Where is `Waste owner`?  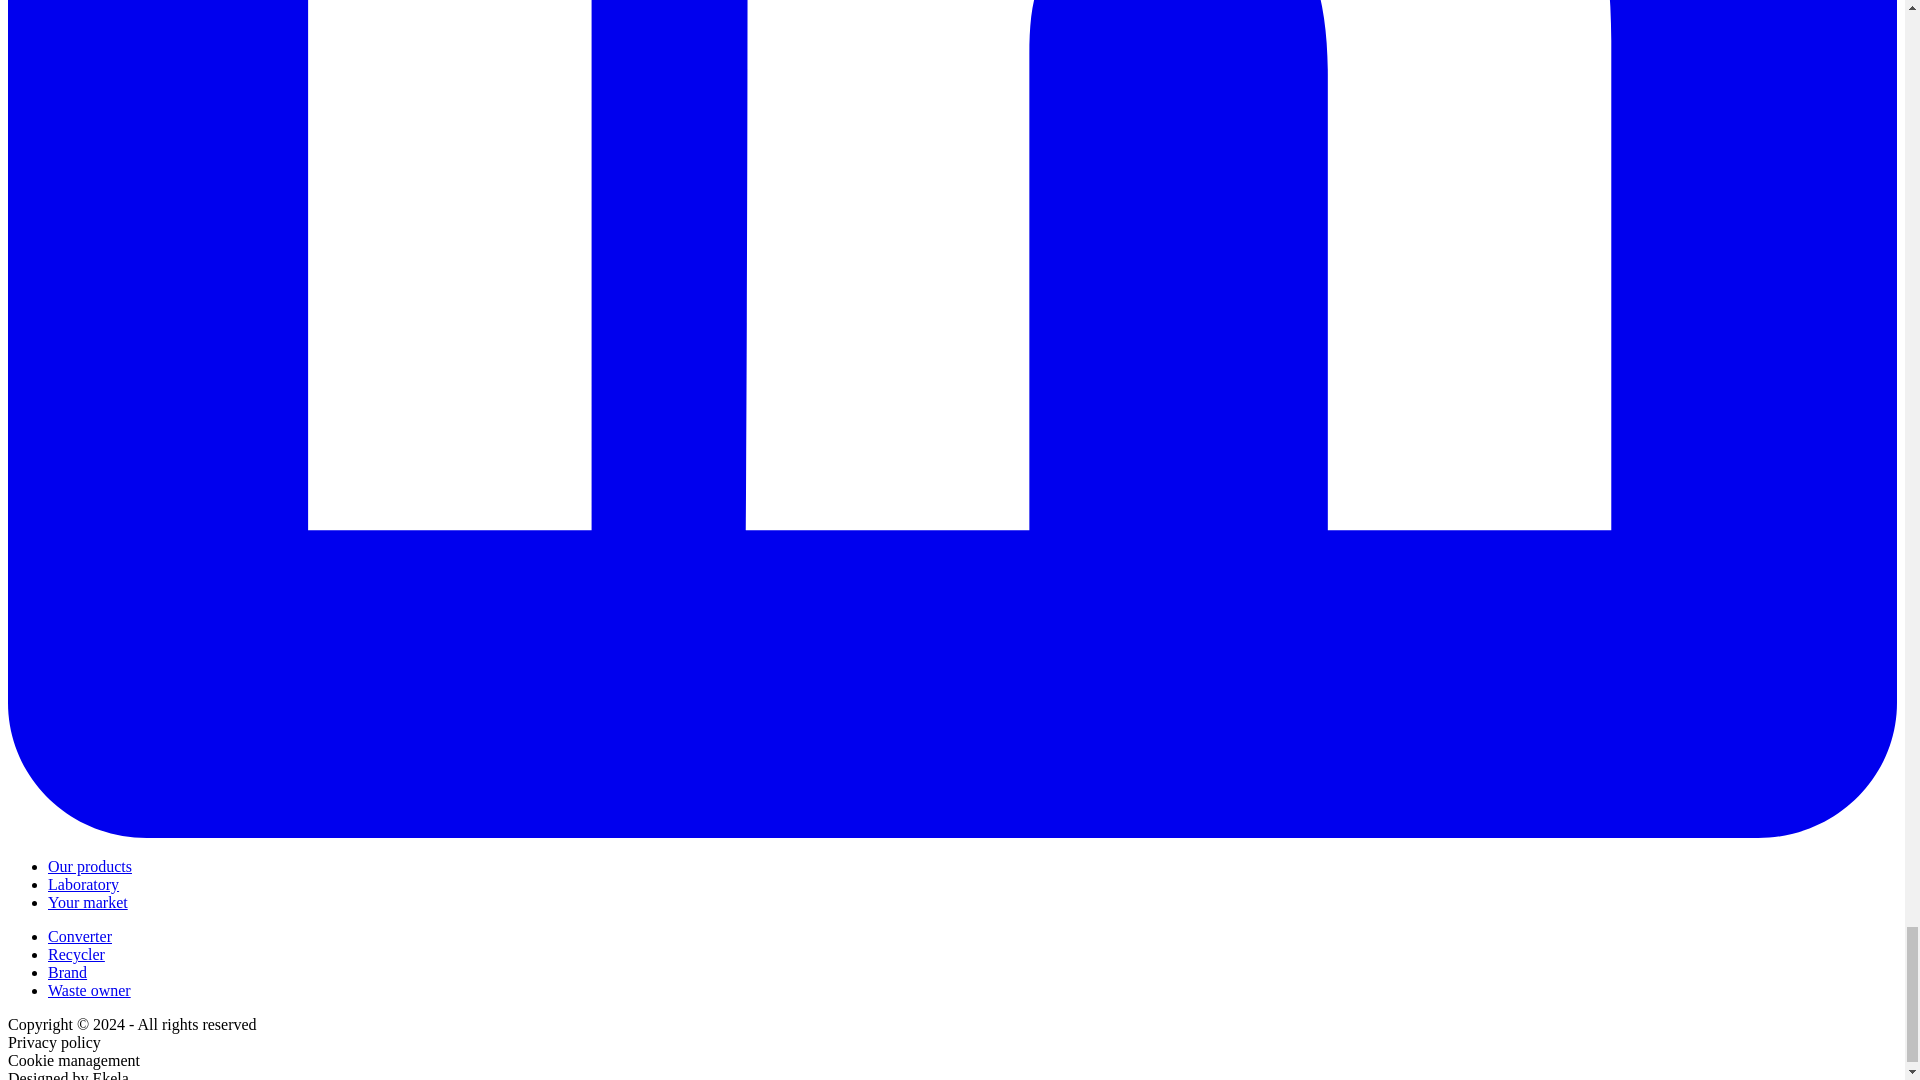
Waste owner is located at coordinates (89, 990).